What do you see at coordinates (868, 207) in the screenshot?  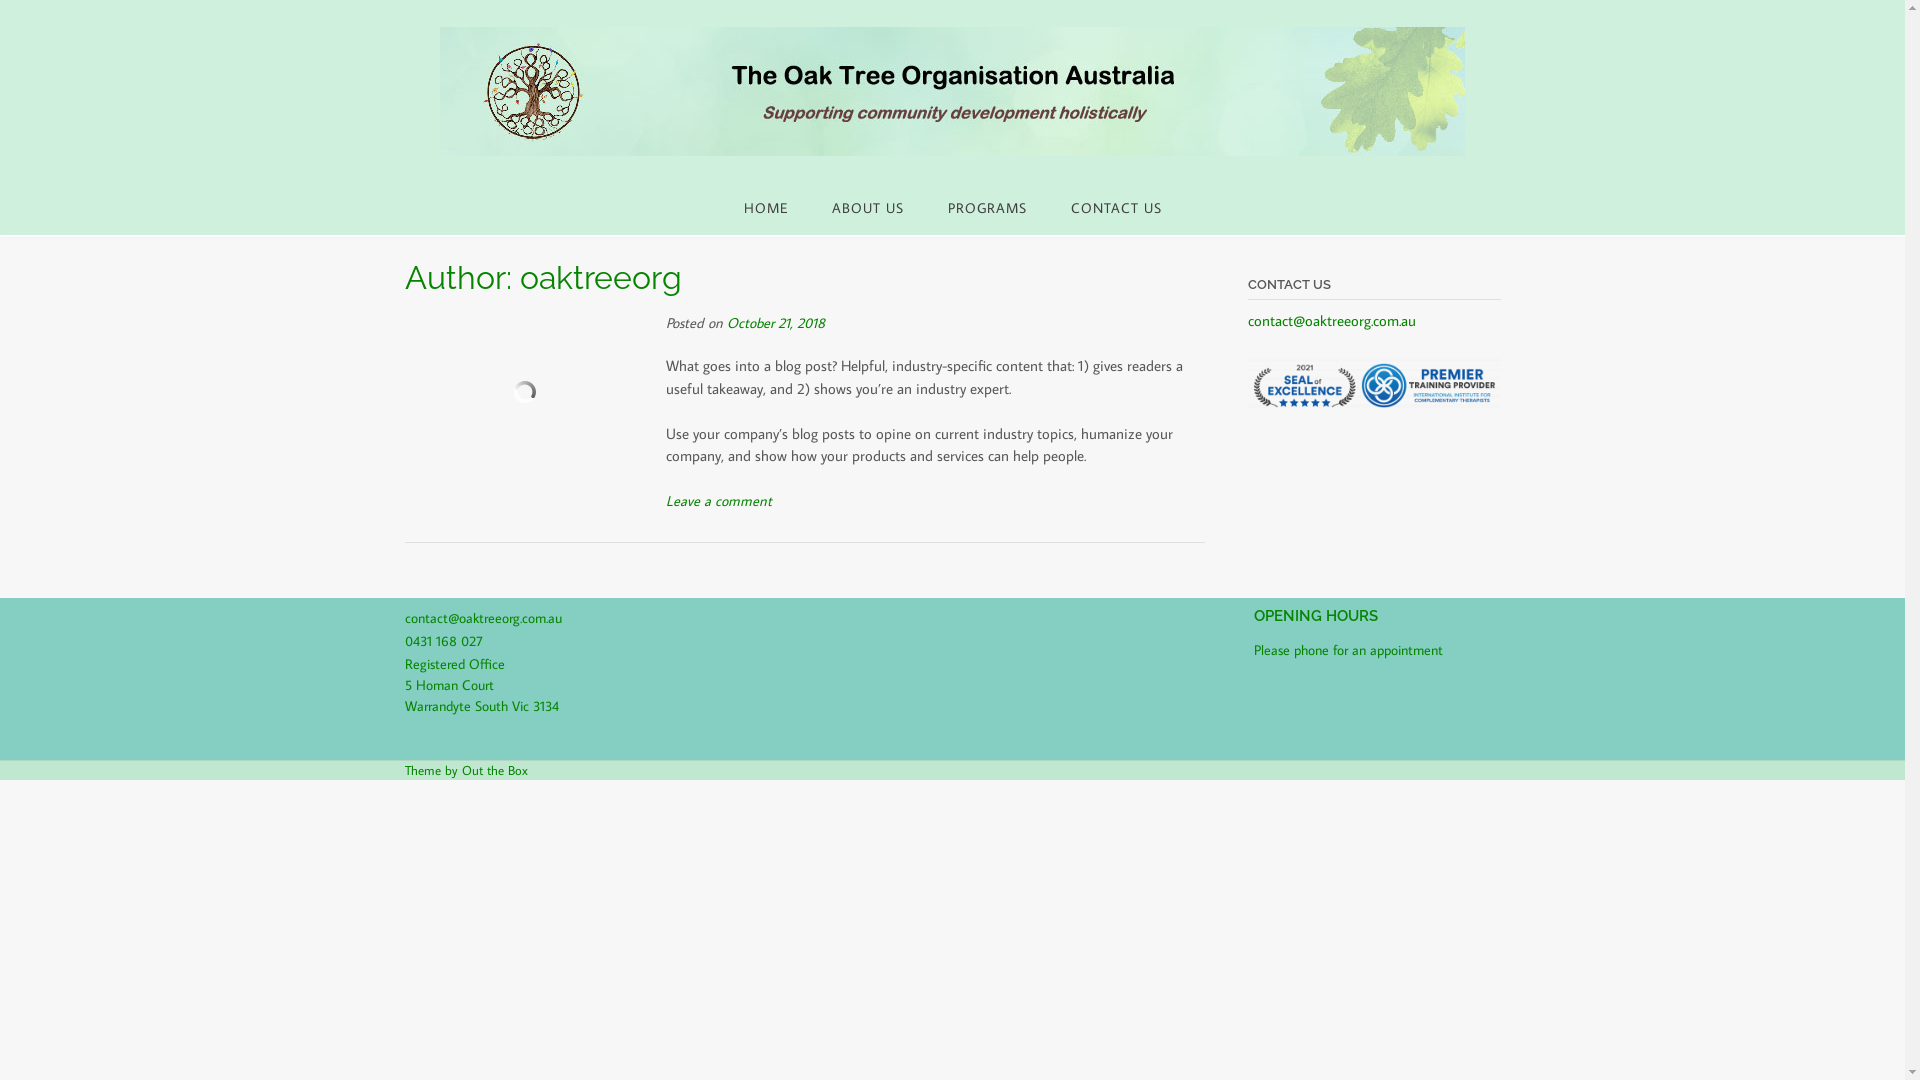 I see `ABOUT US` at bounding box center [868, 207].